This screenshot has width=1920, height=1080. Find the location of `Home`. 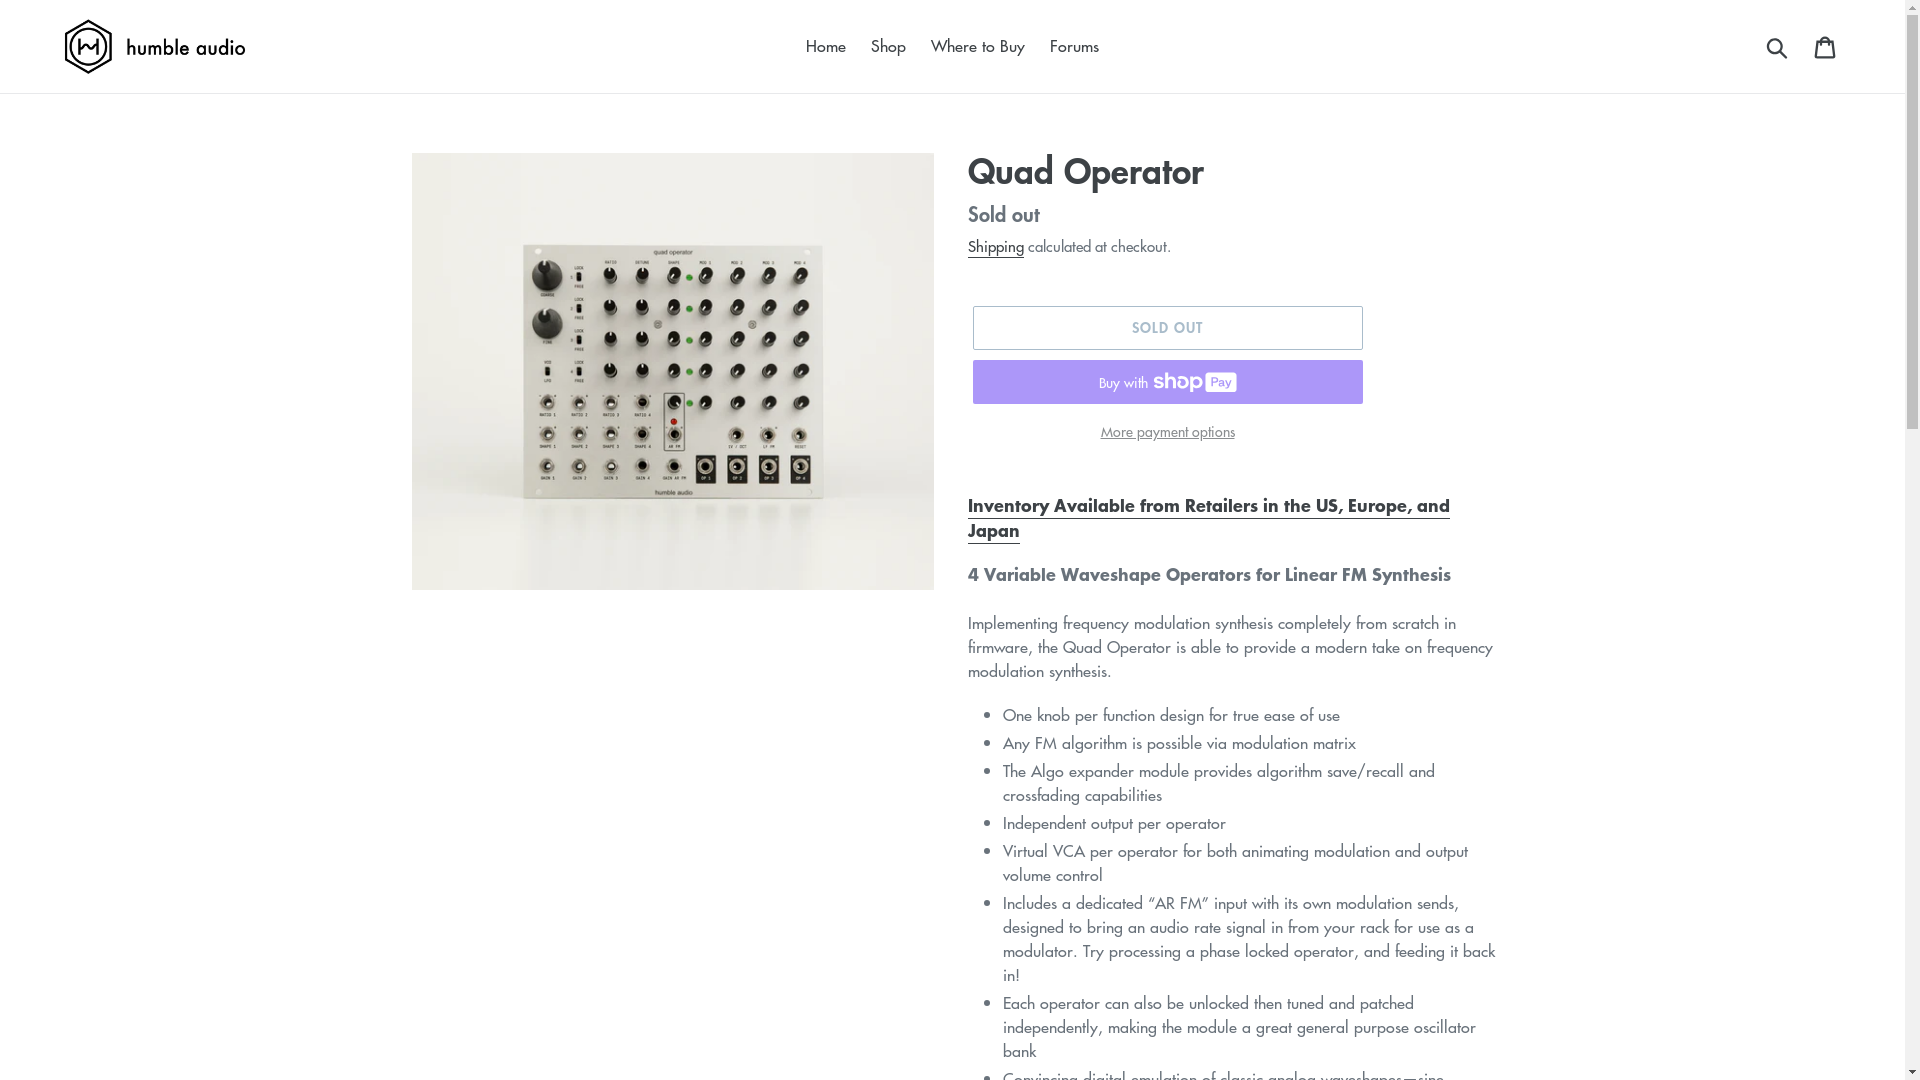

Home is located at coordinates (826, 46).